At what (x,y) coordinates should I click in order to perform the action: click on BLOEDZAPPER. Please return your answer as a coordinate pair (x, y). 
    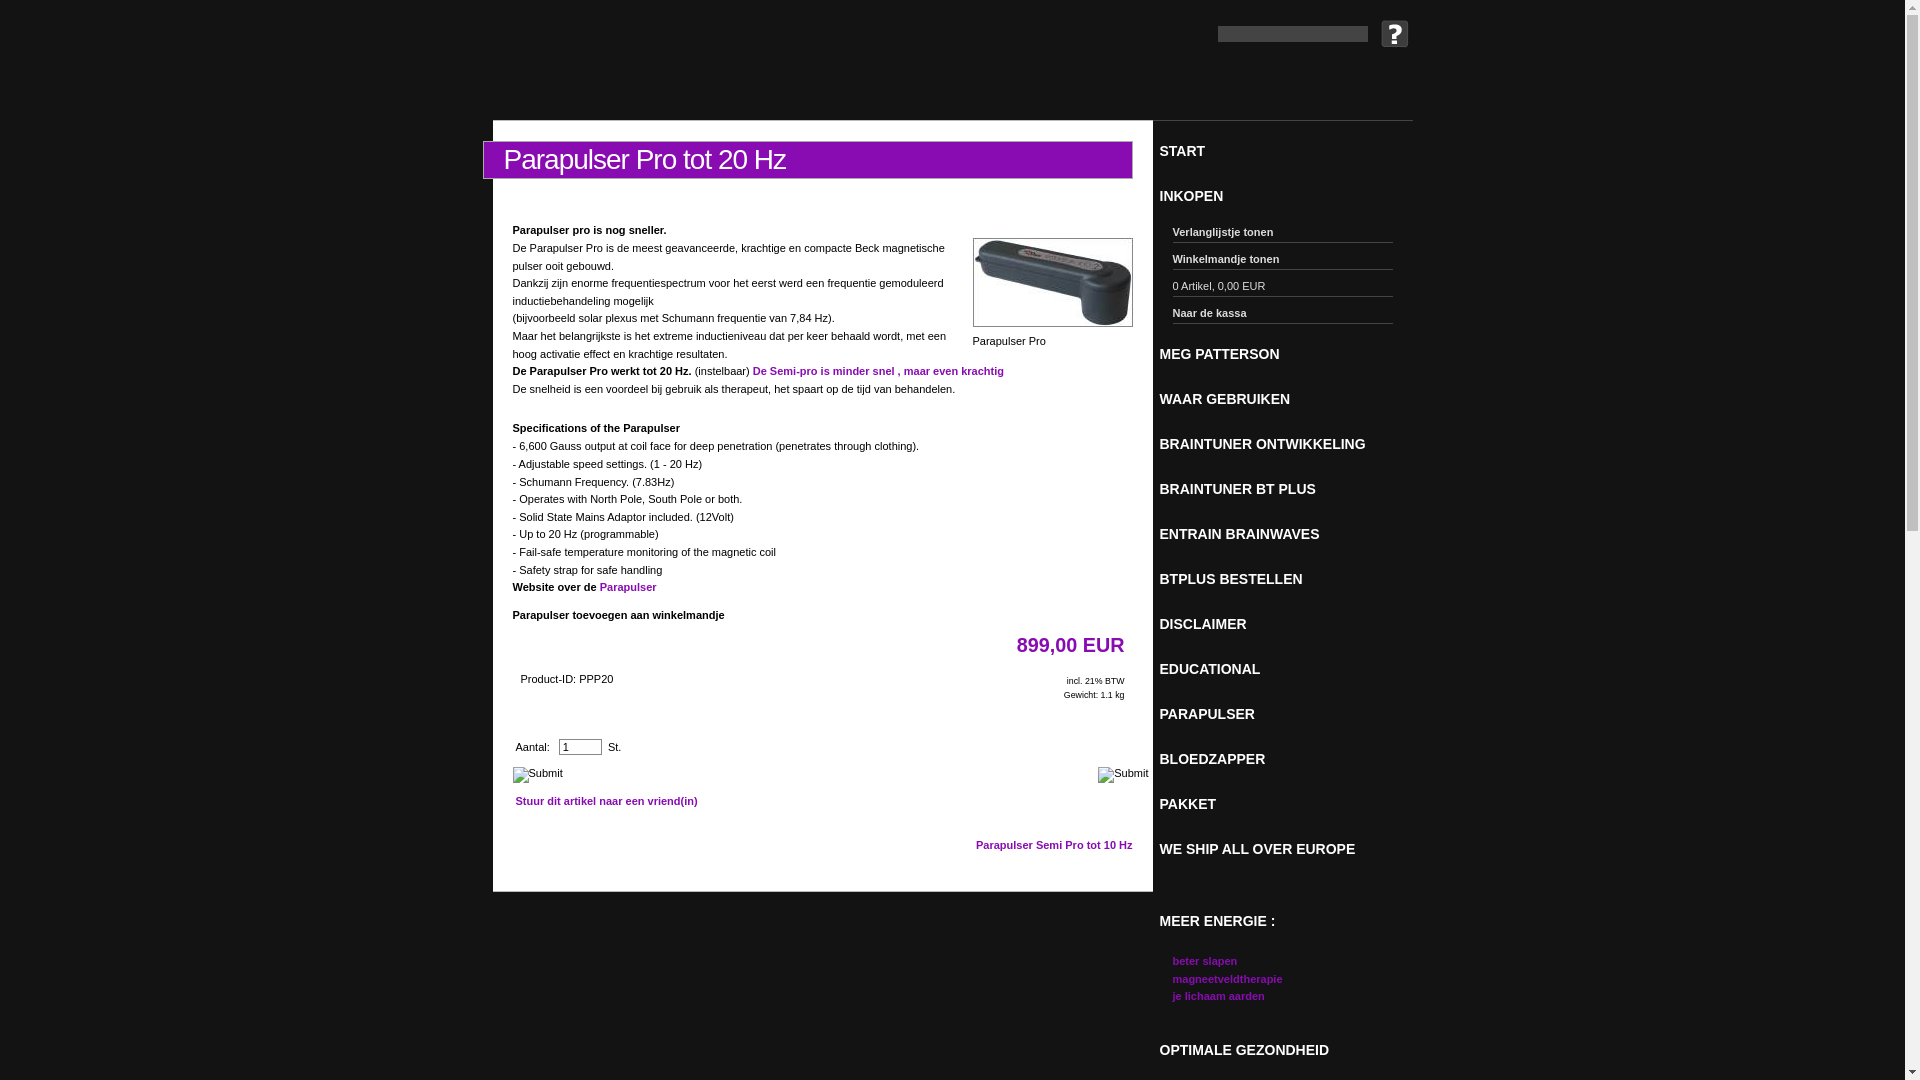
    Looking at the image, I should click on (1287, 759).